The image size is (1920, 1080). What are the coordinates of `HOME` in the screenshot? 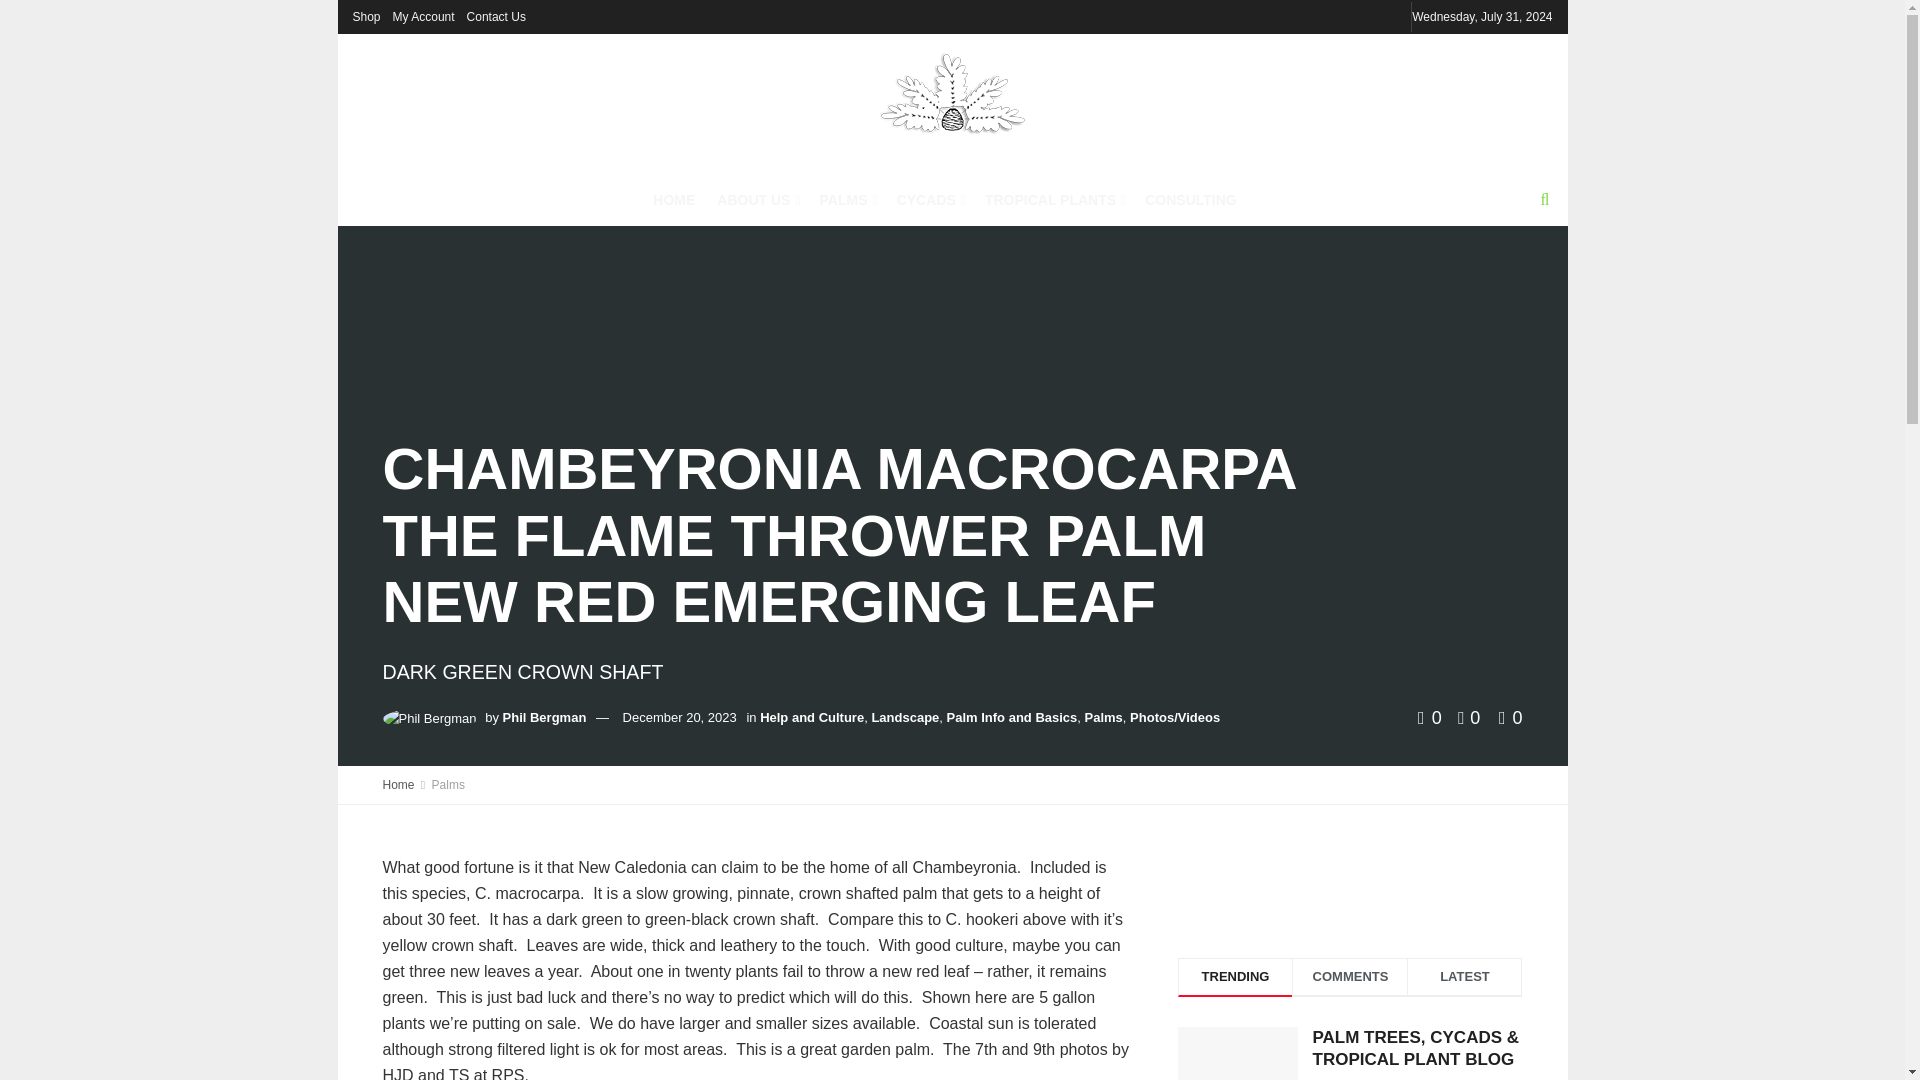 It's located at (674, 199).